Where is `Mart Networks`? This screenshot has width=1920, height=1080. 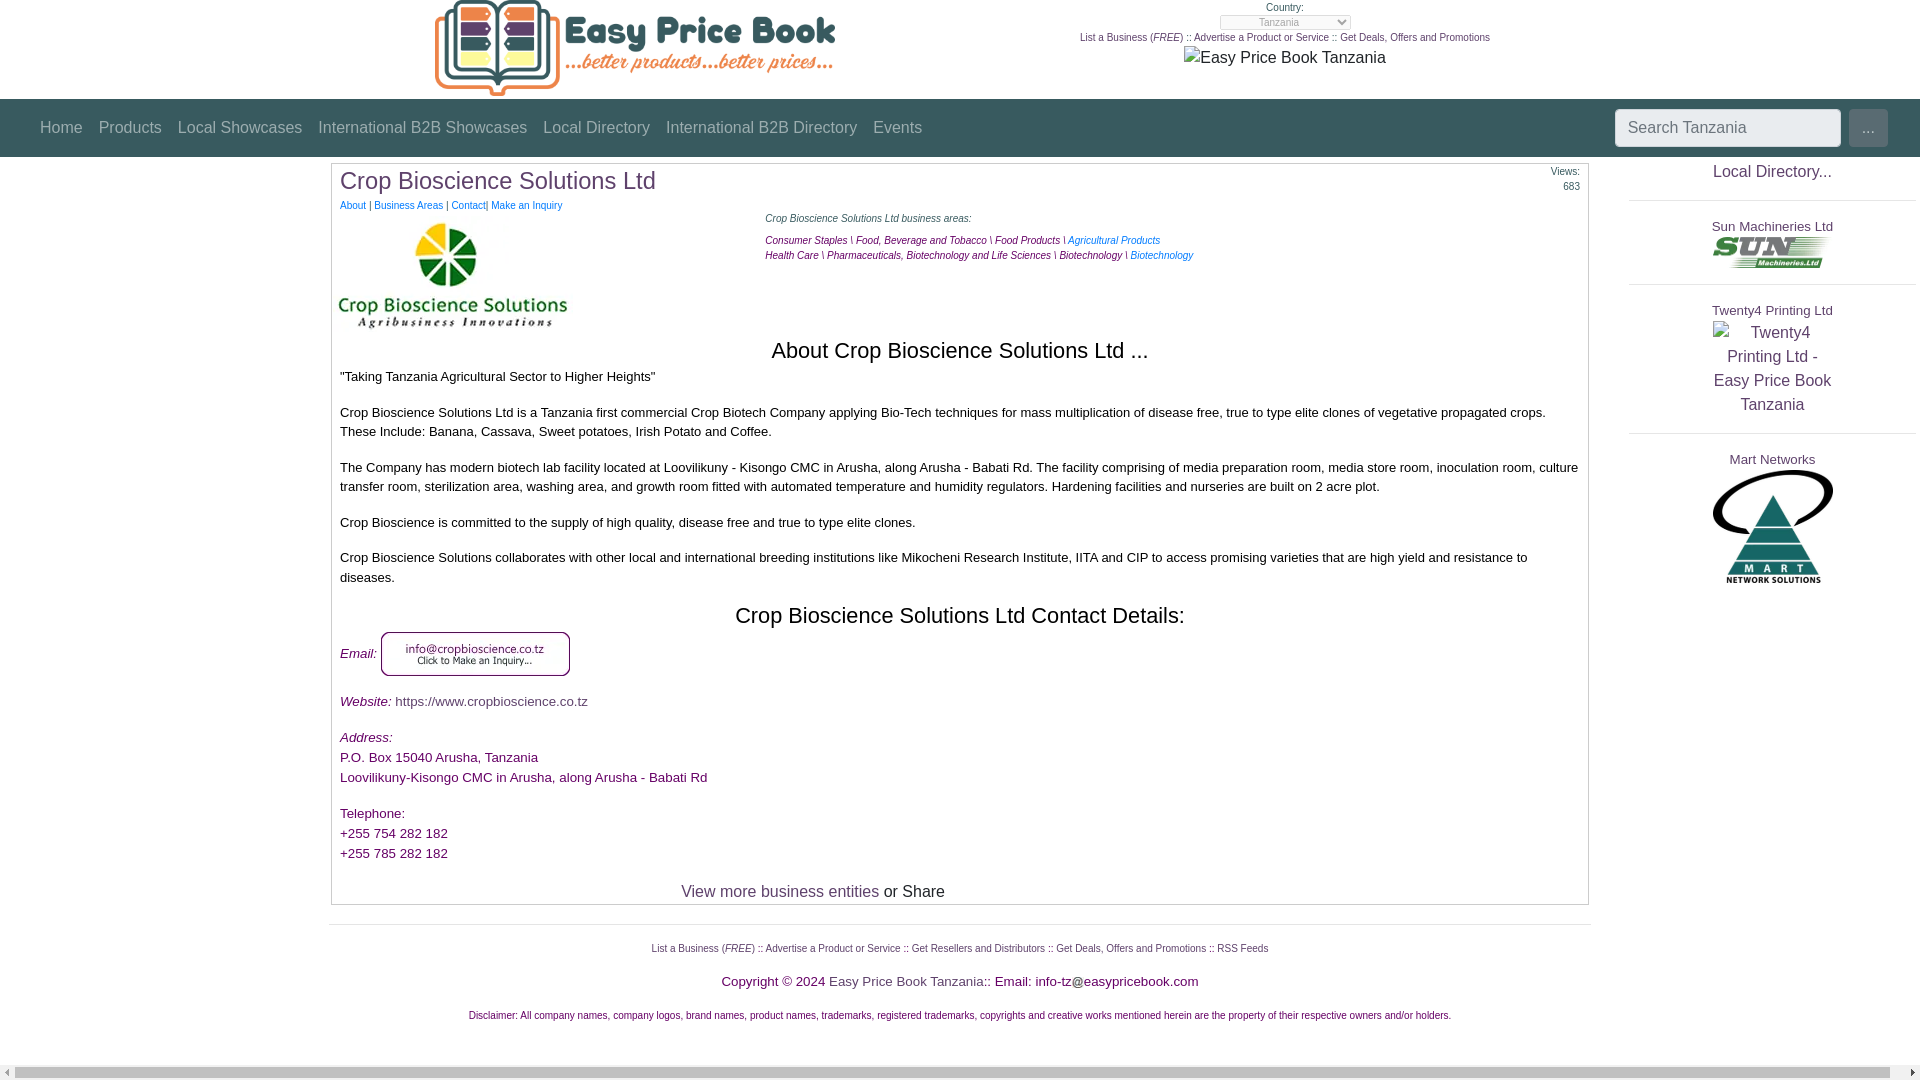 Mart Networks is located at coordinates (1772, 459).